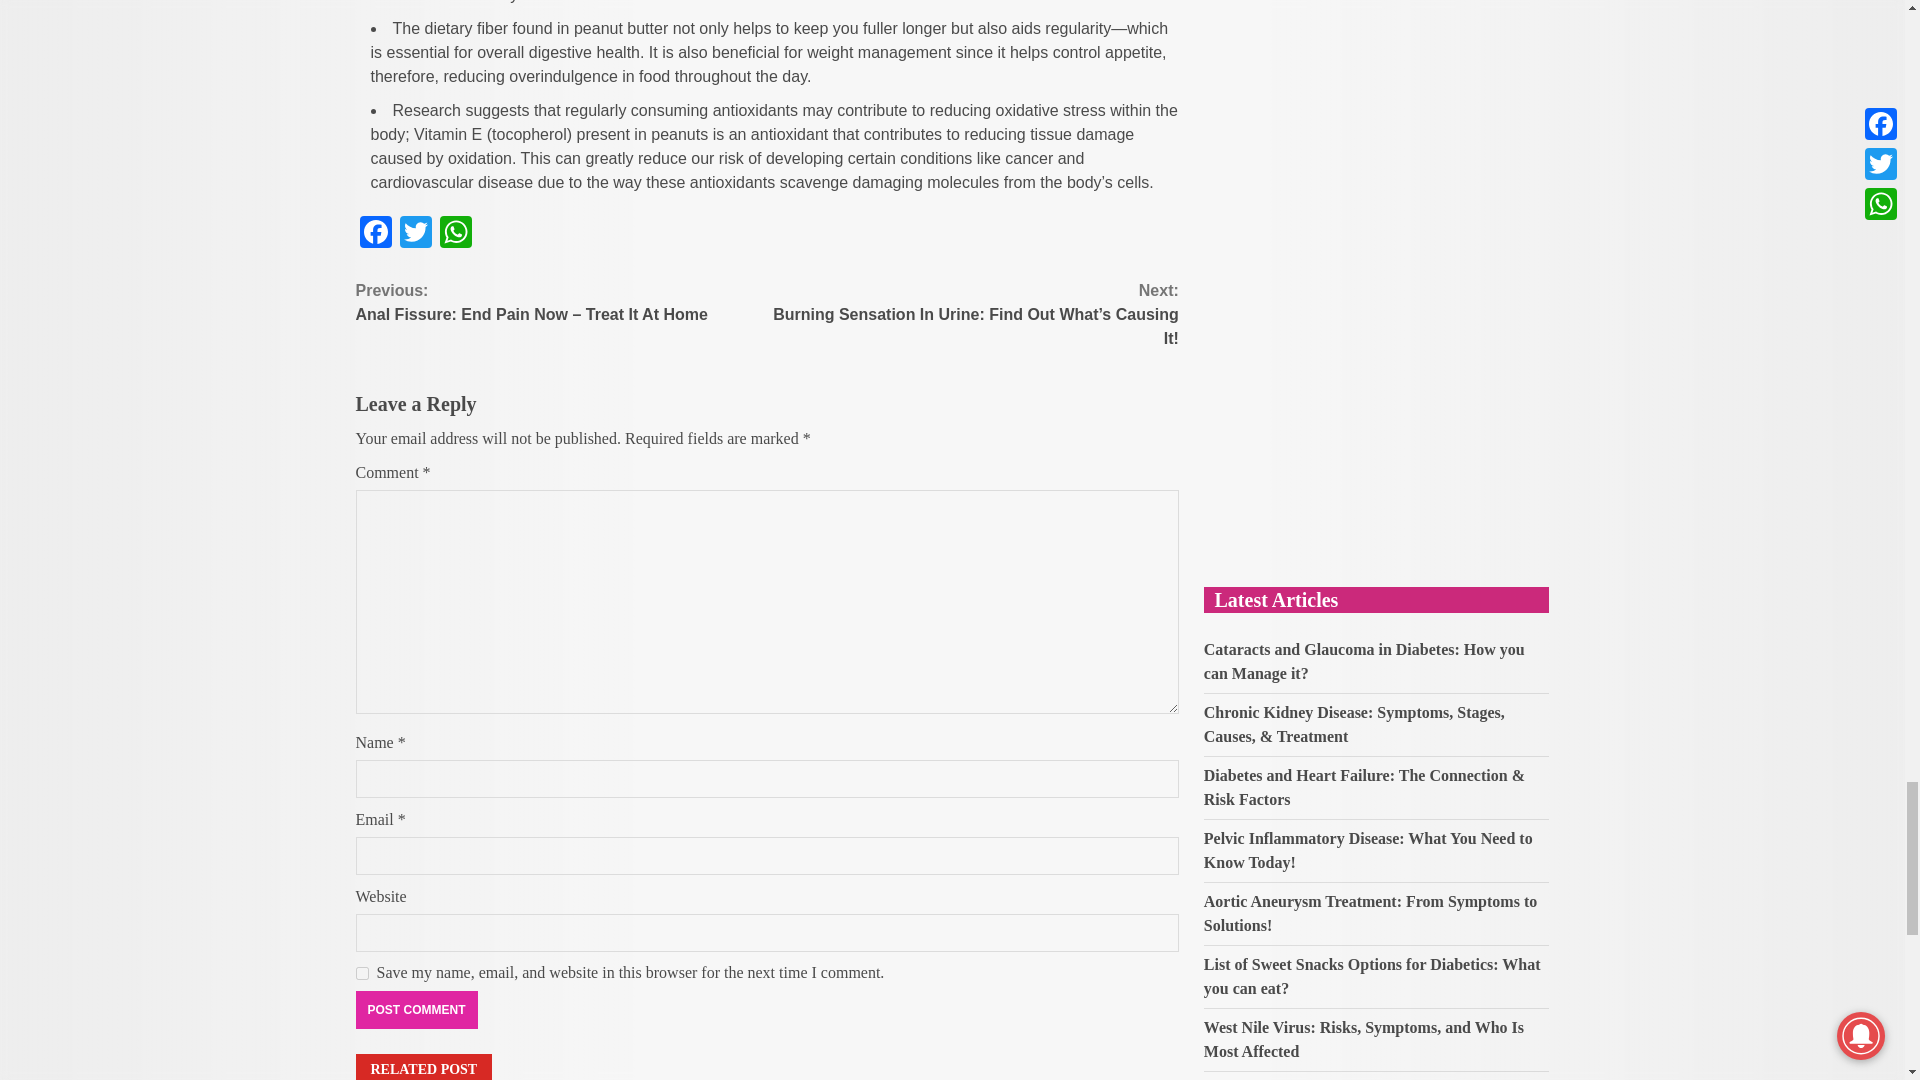 Image resolution: width=1920 pixels, height=1080 pixels. I want to click on yes, so click(362, 972).